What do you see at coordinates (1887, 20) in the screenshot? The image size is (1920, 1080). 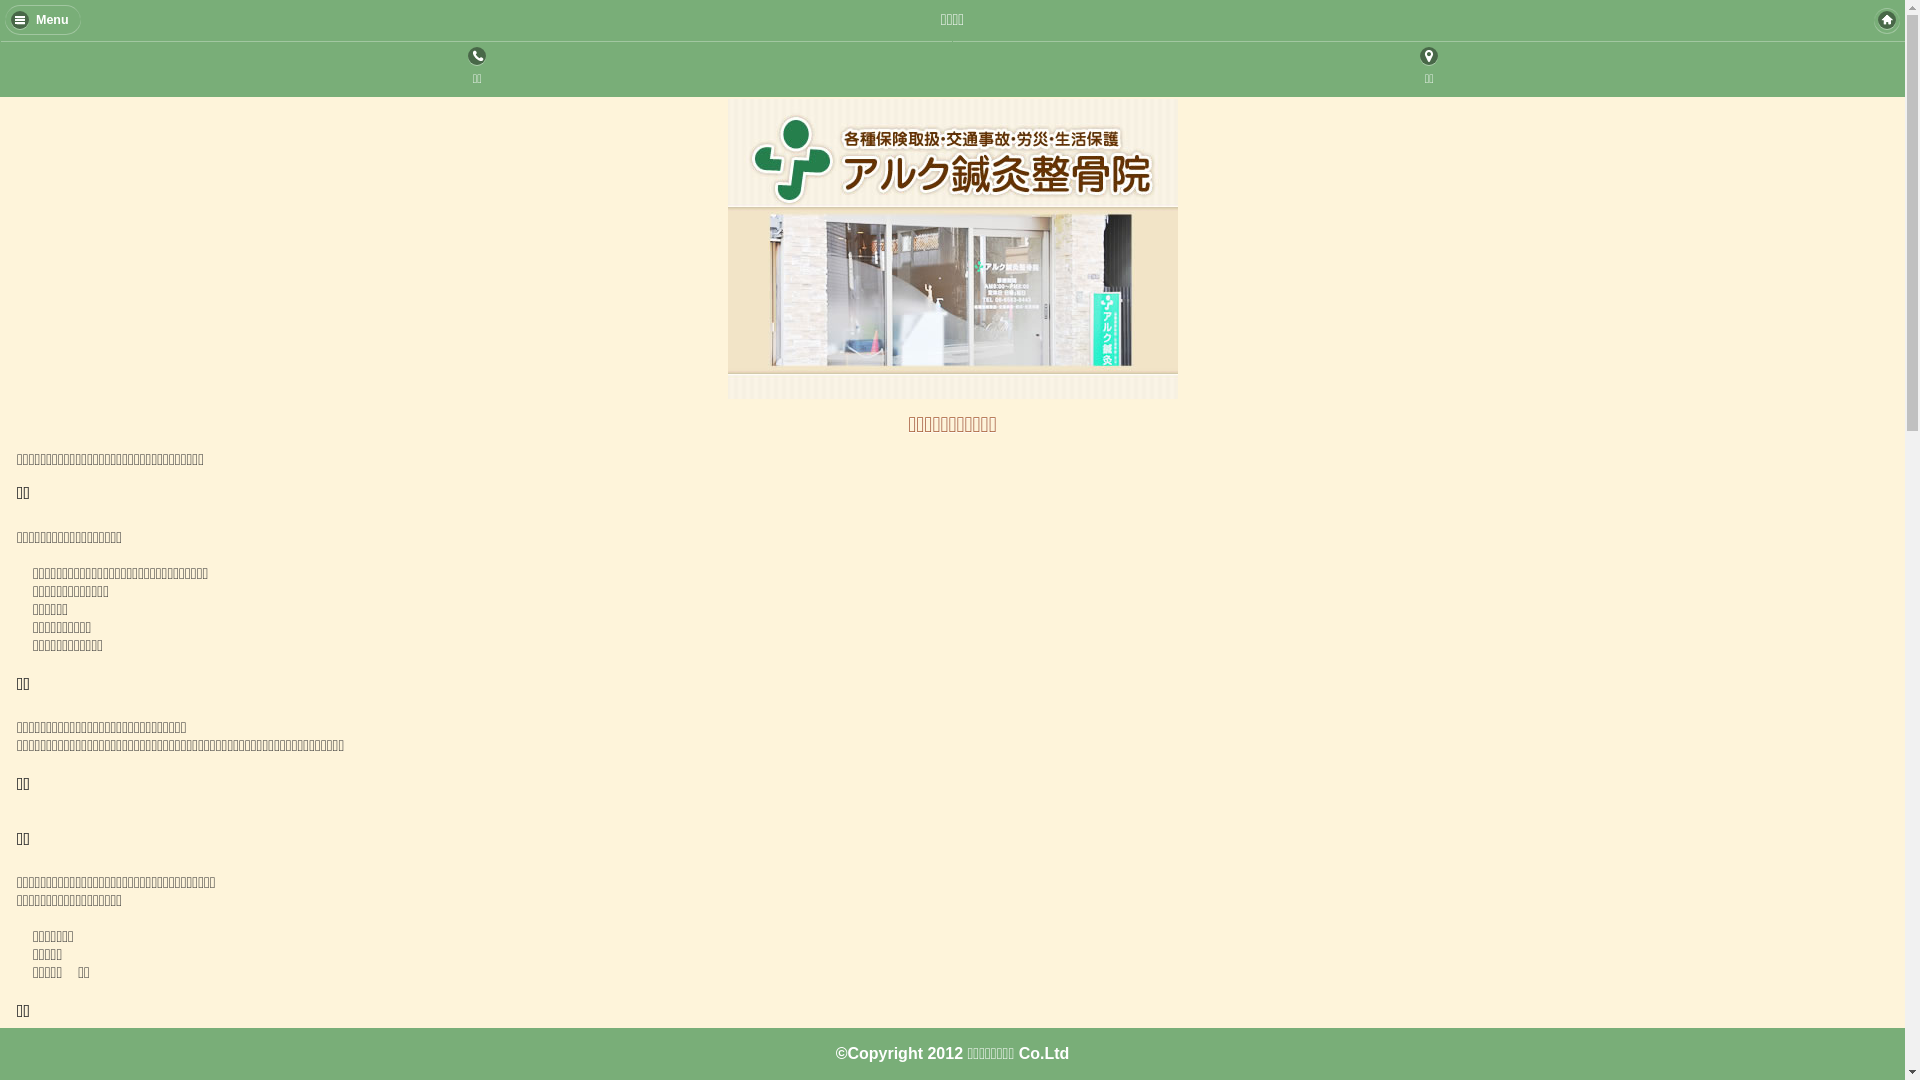 I see `Home` at bounding box center [1887, 20].